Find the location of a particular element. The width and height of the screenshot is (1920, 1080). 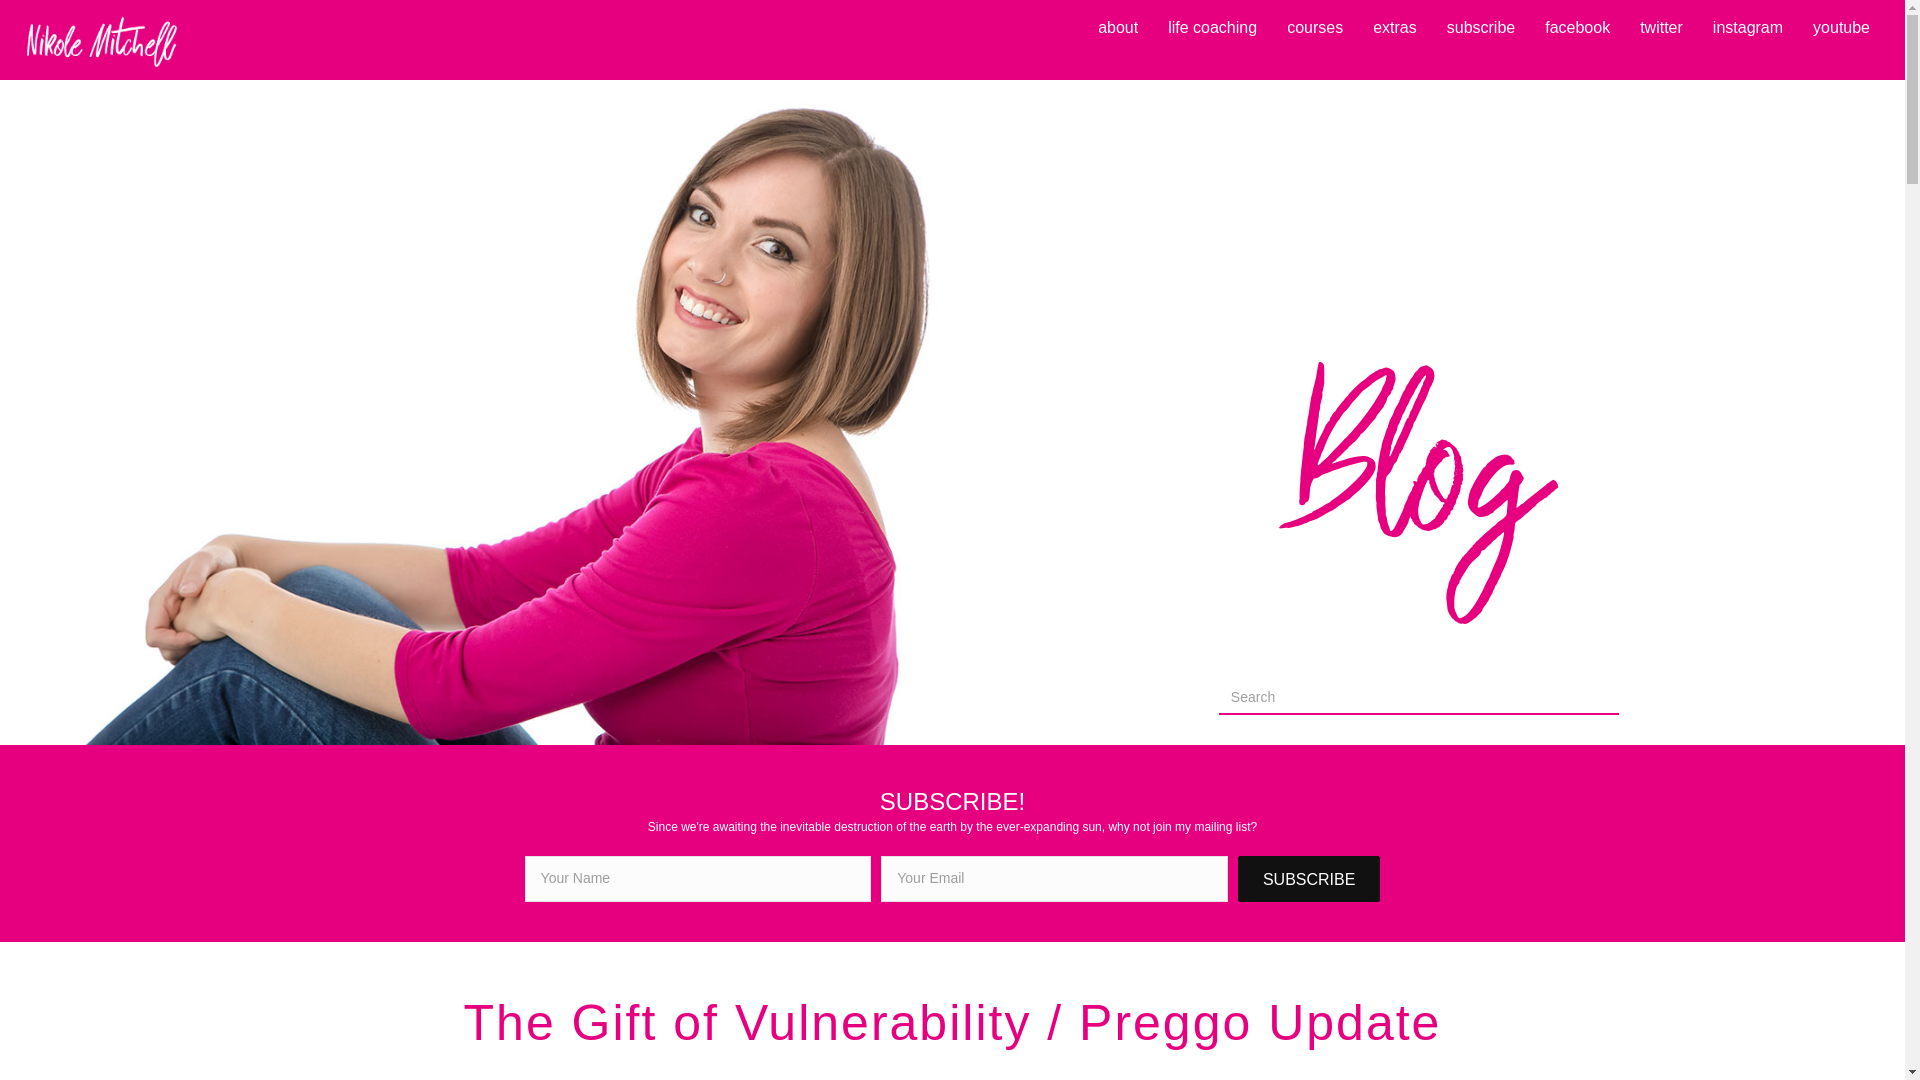

Click Here is located at coordinates (1309, 878).